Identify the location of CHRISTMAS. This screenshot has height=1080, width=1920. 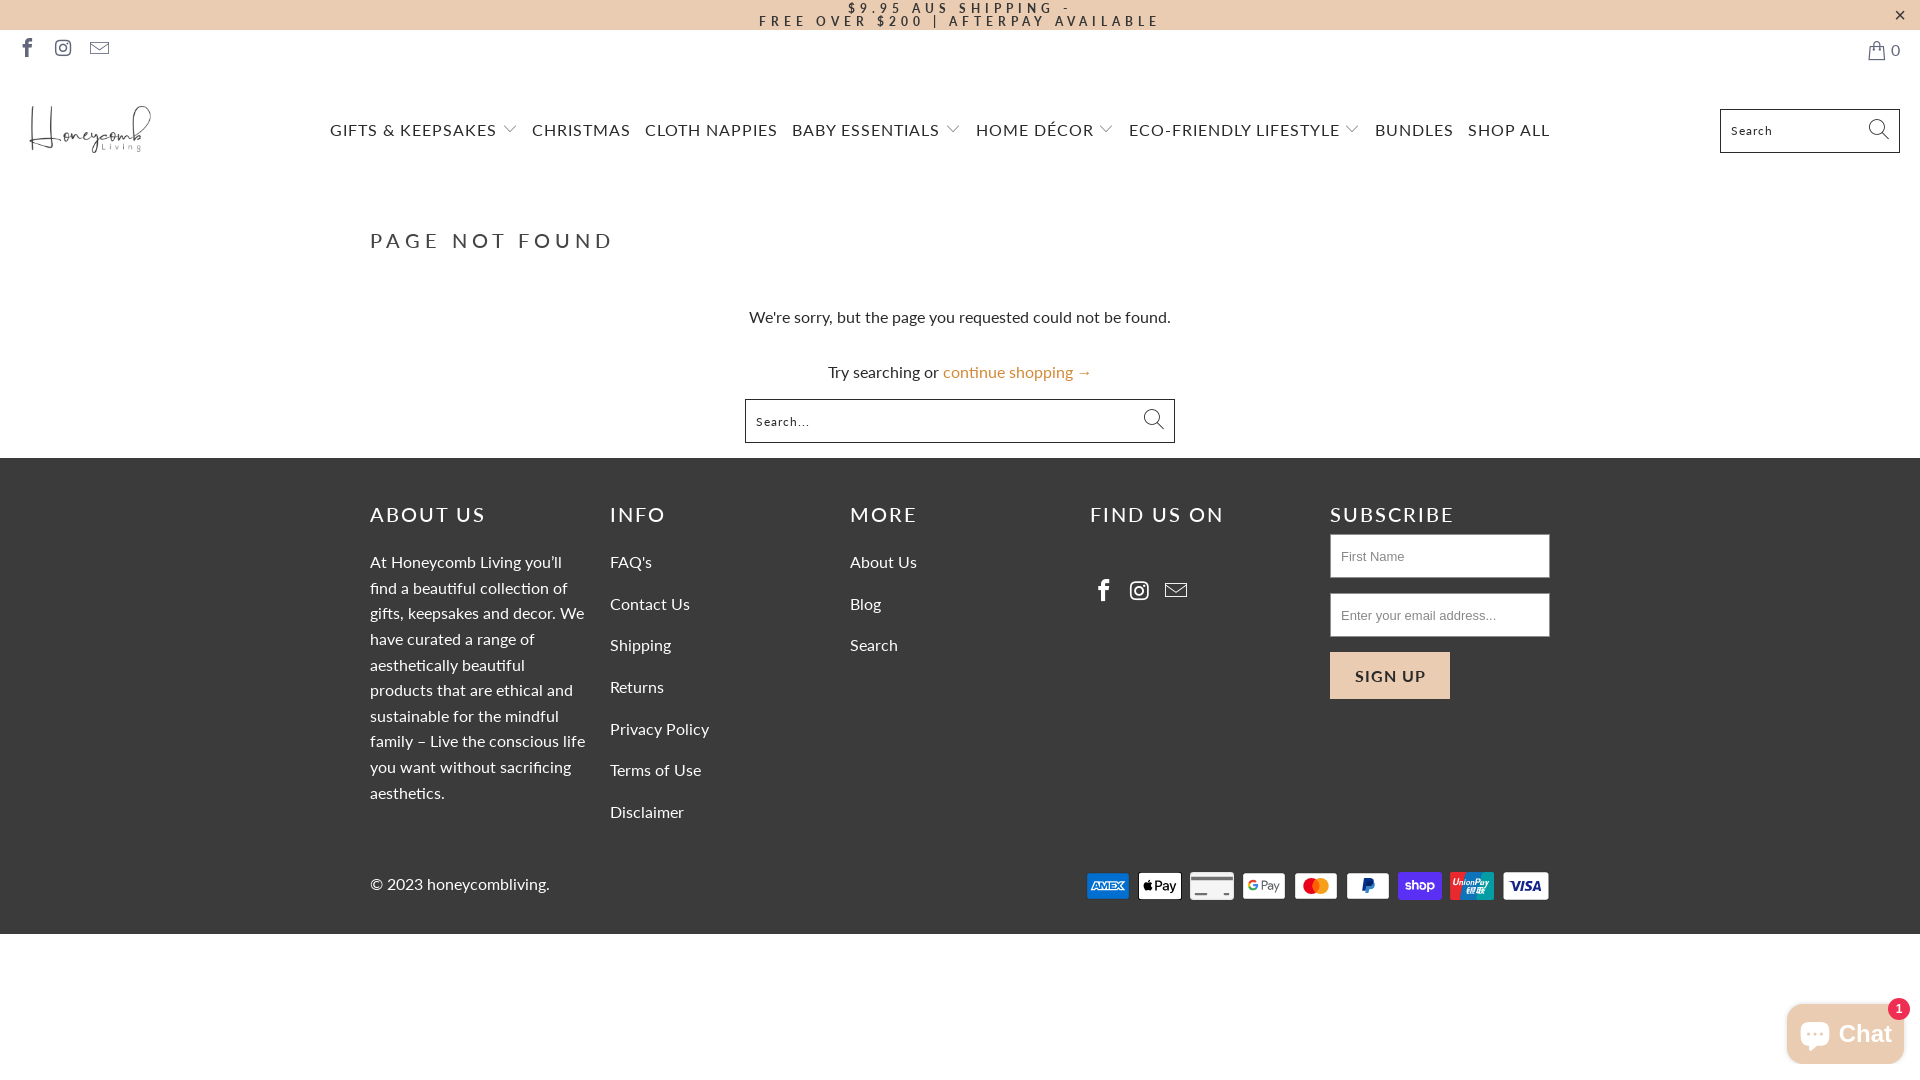
(582, 130).